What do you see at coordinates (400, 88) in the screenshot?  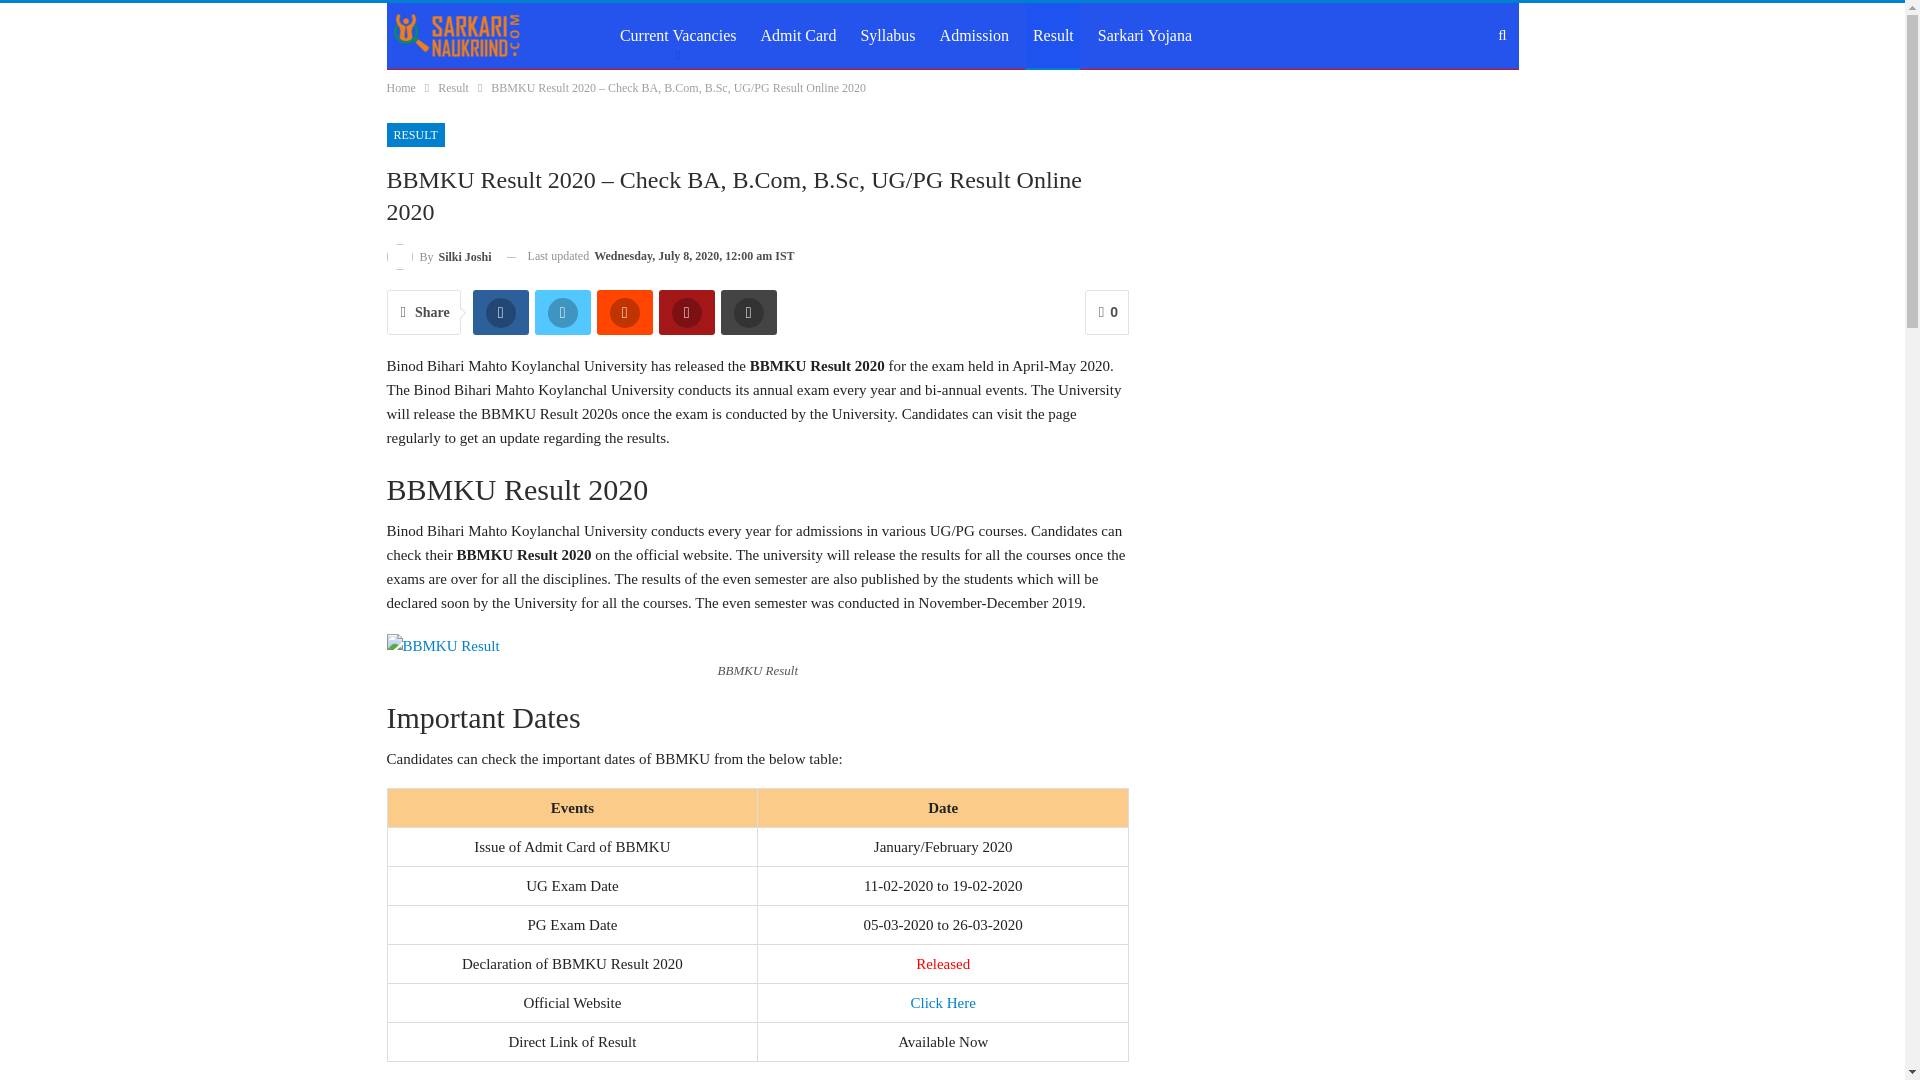 I see `Home` at bounding box center [400, 88].